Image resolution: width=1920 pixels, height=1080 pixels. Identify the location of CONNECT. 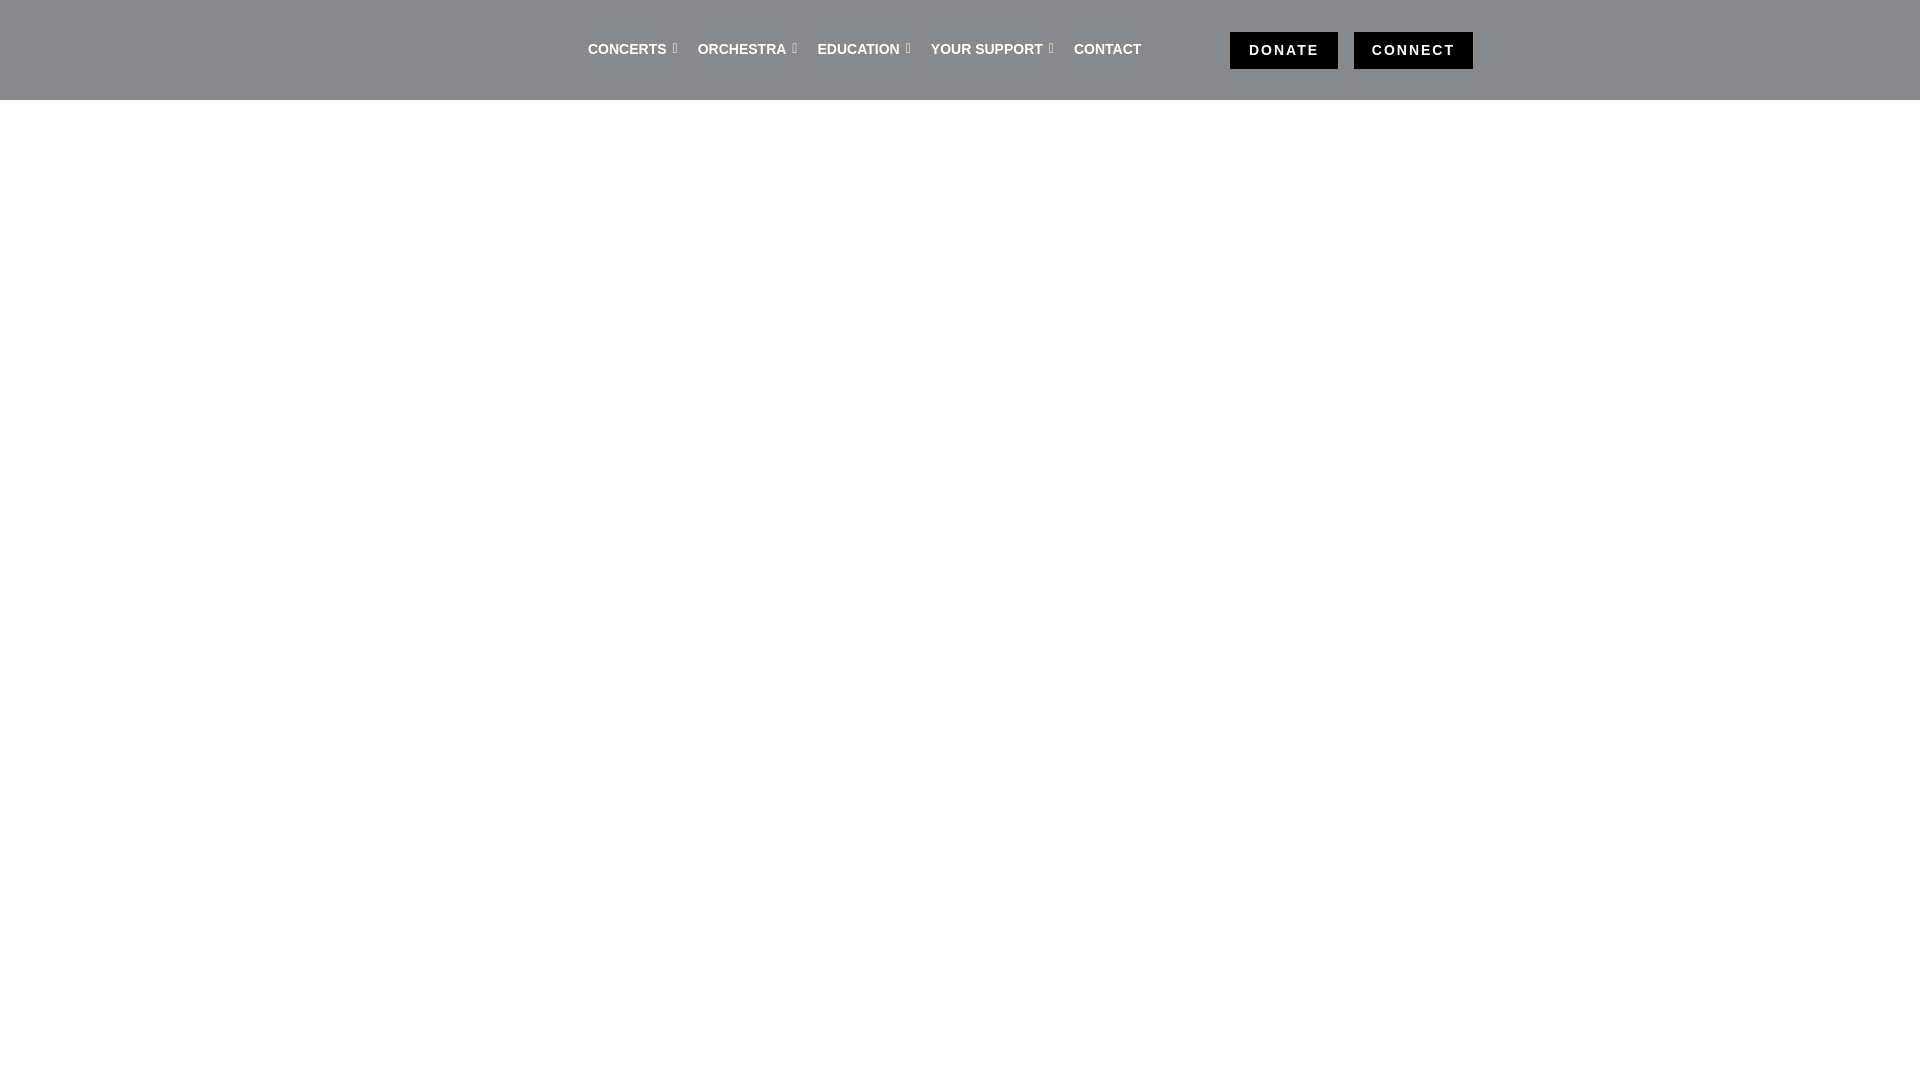
(1414, 50).